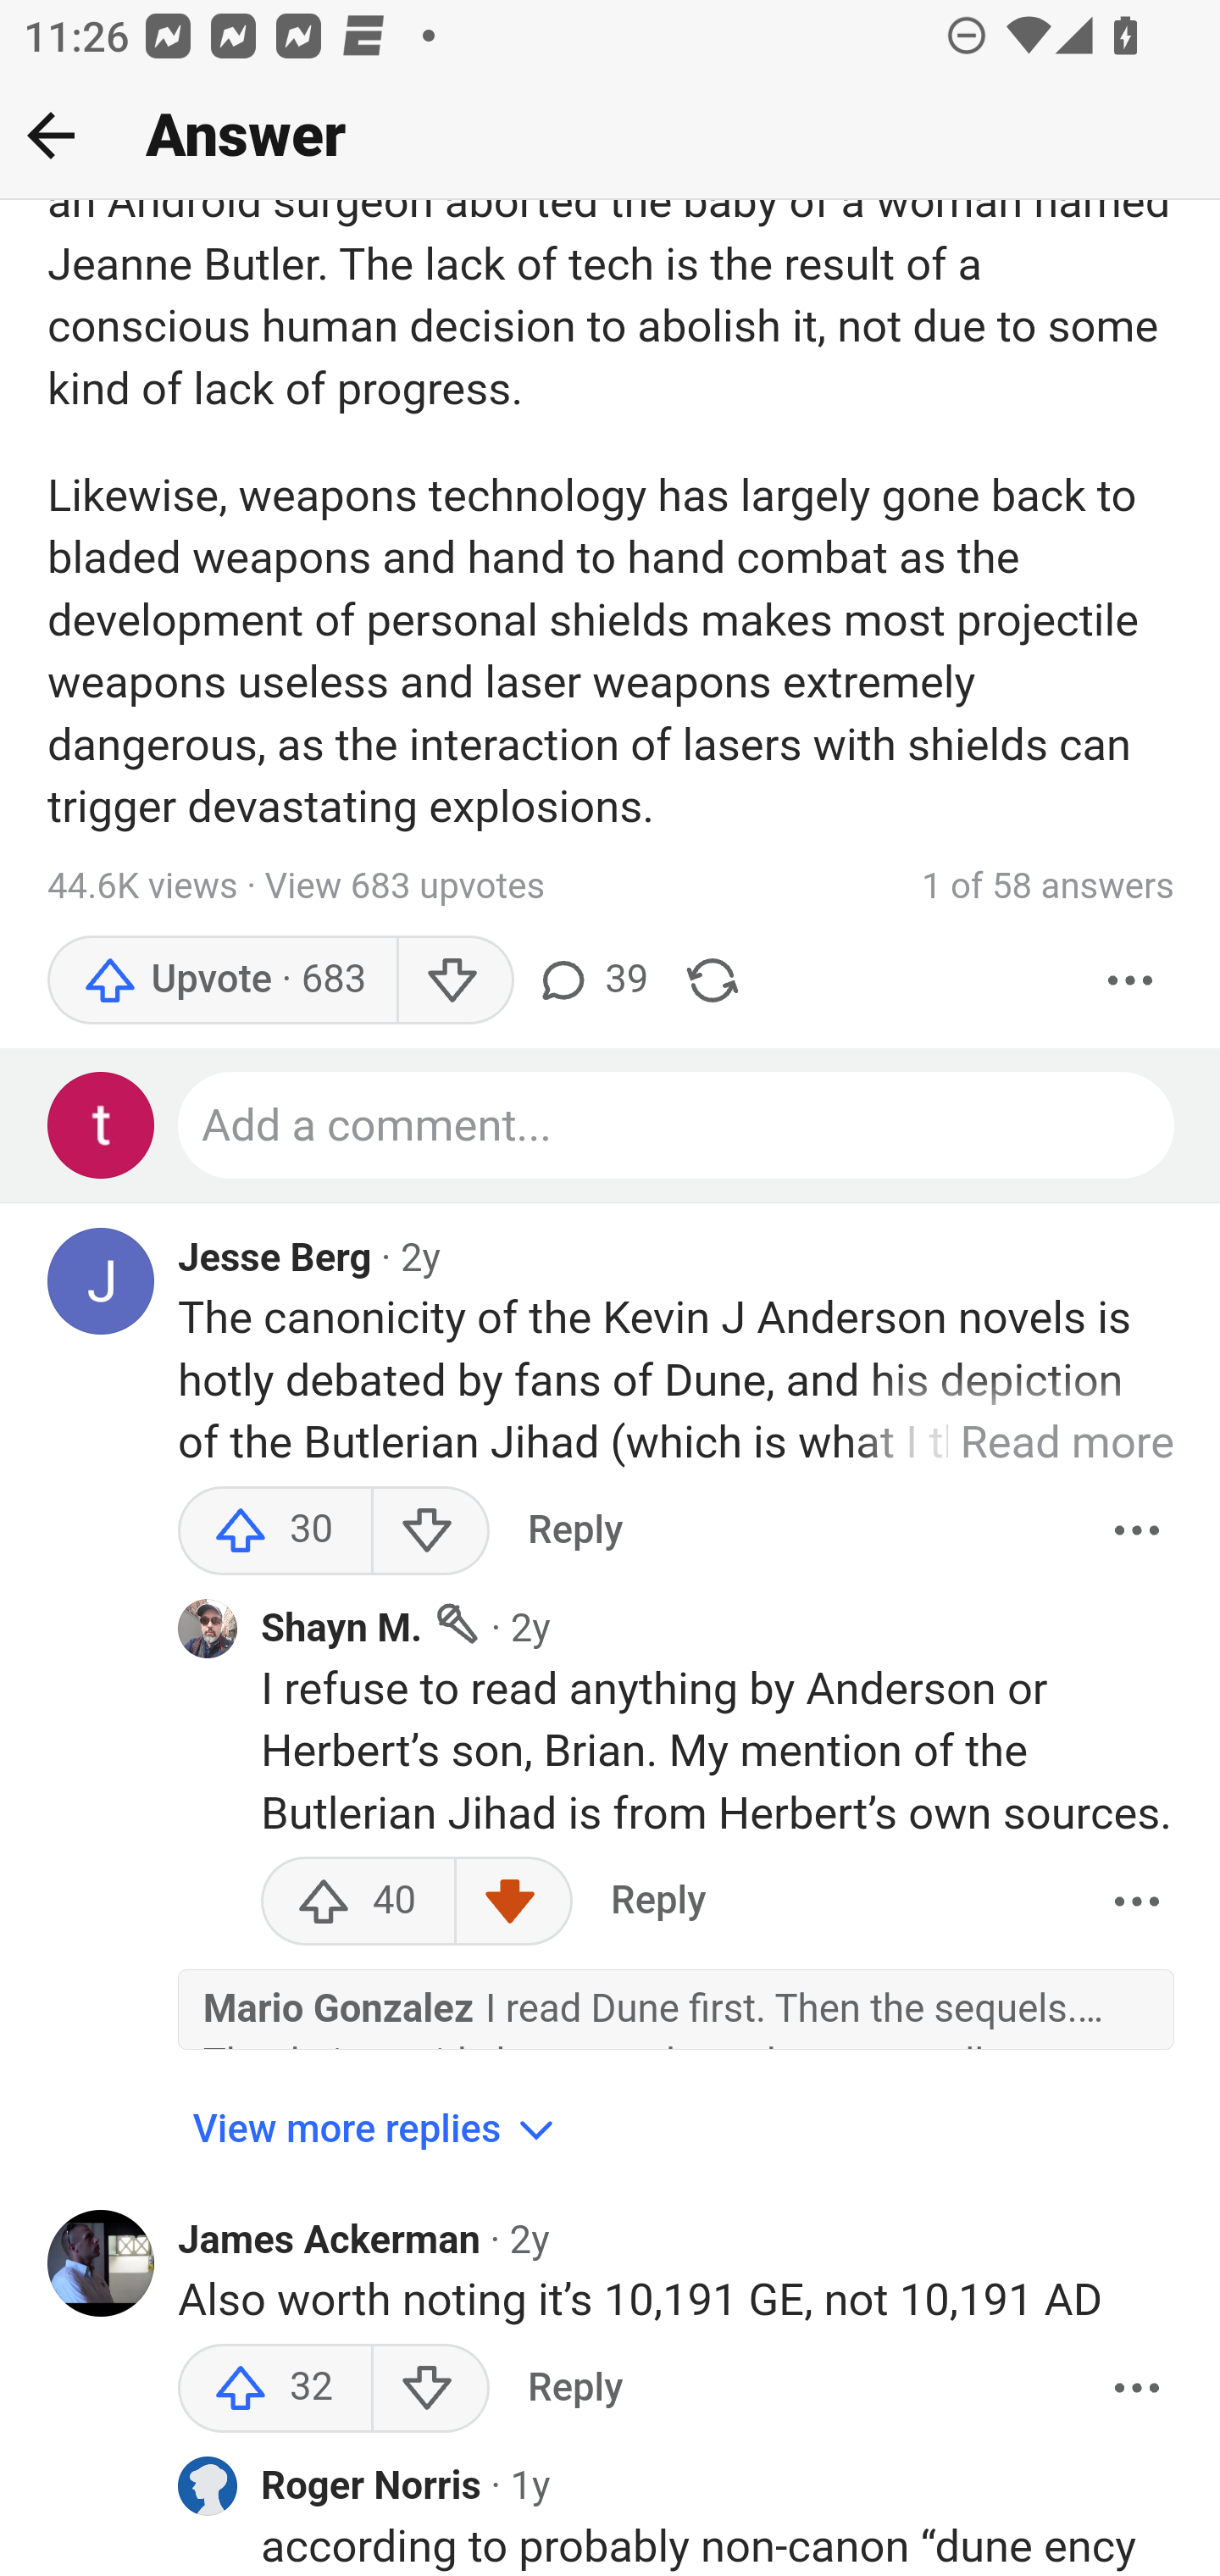 The height and width of the screenshot is (2576, 1220). Describe the element at coordinates (657, 1901) in the screenshot. I see `Reply` at that location.